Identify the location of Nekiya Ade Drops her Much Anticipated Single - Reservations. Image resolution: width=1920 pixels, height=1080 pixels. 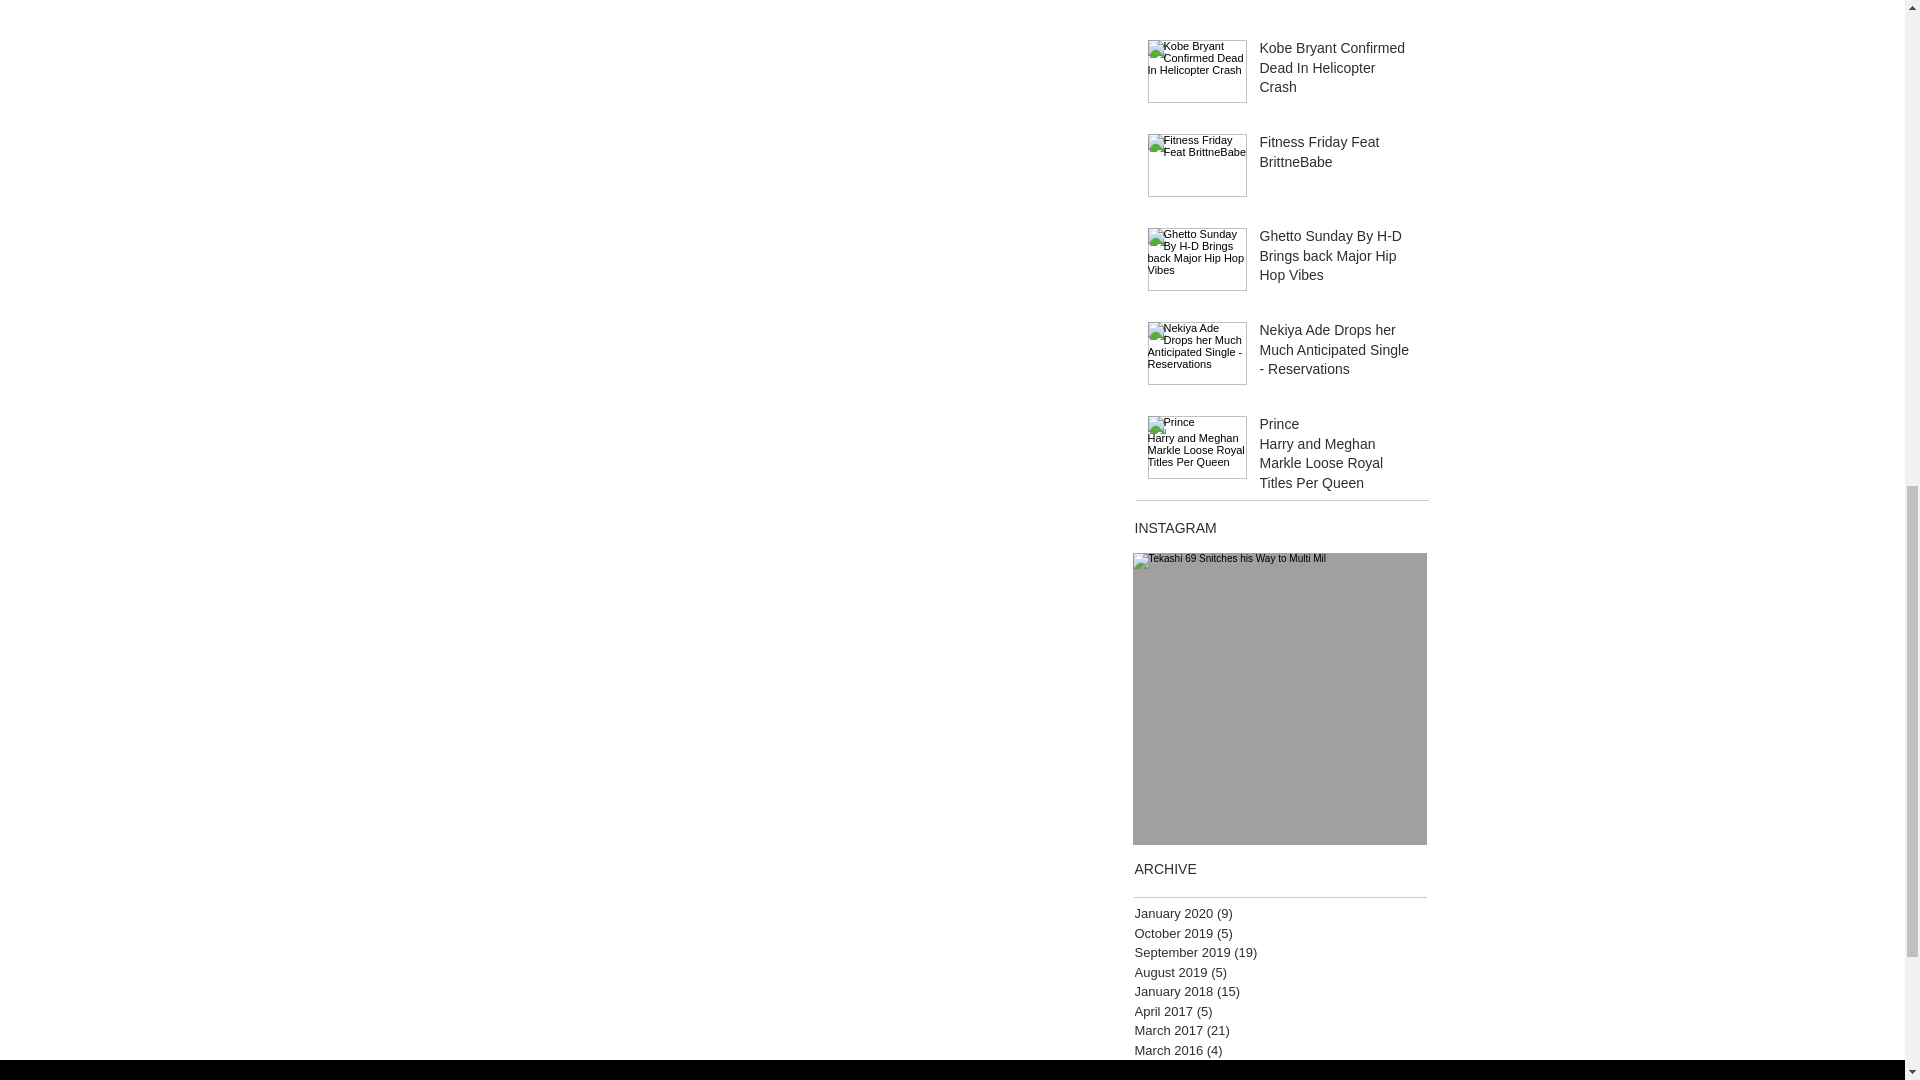
(1337, 354).